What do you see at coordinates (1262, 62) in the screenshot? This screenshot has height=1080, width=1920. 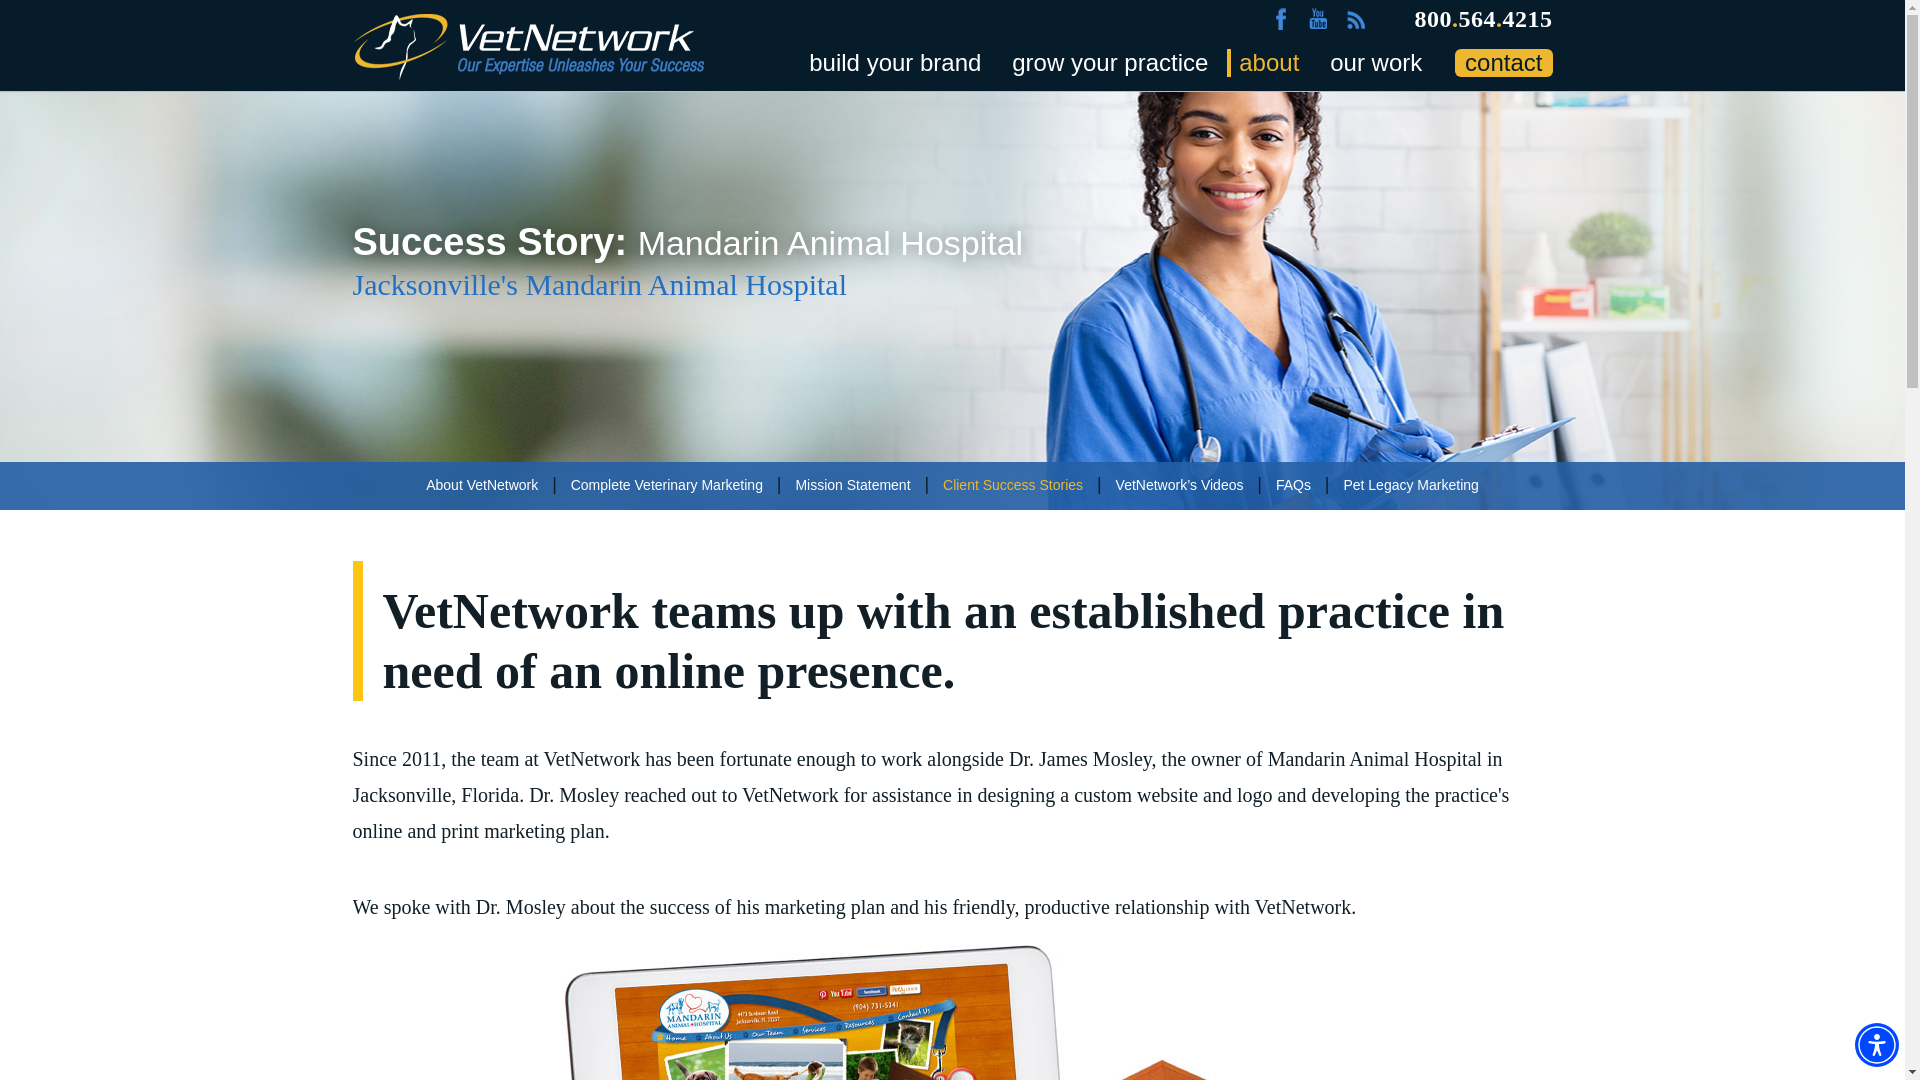 I see `about` at bounding box center [1262, 62].